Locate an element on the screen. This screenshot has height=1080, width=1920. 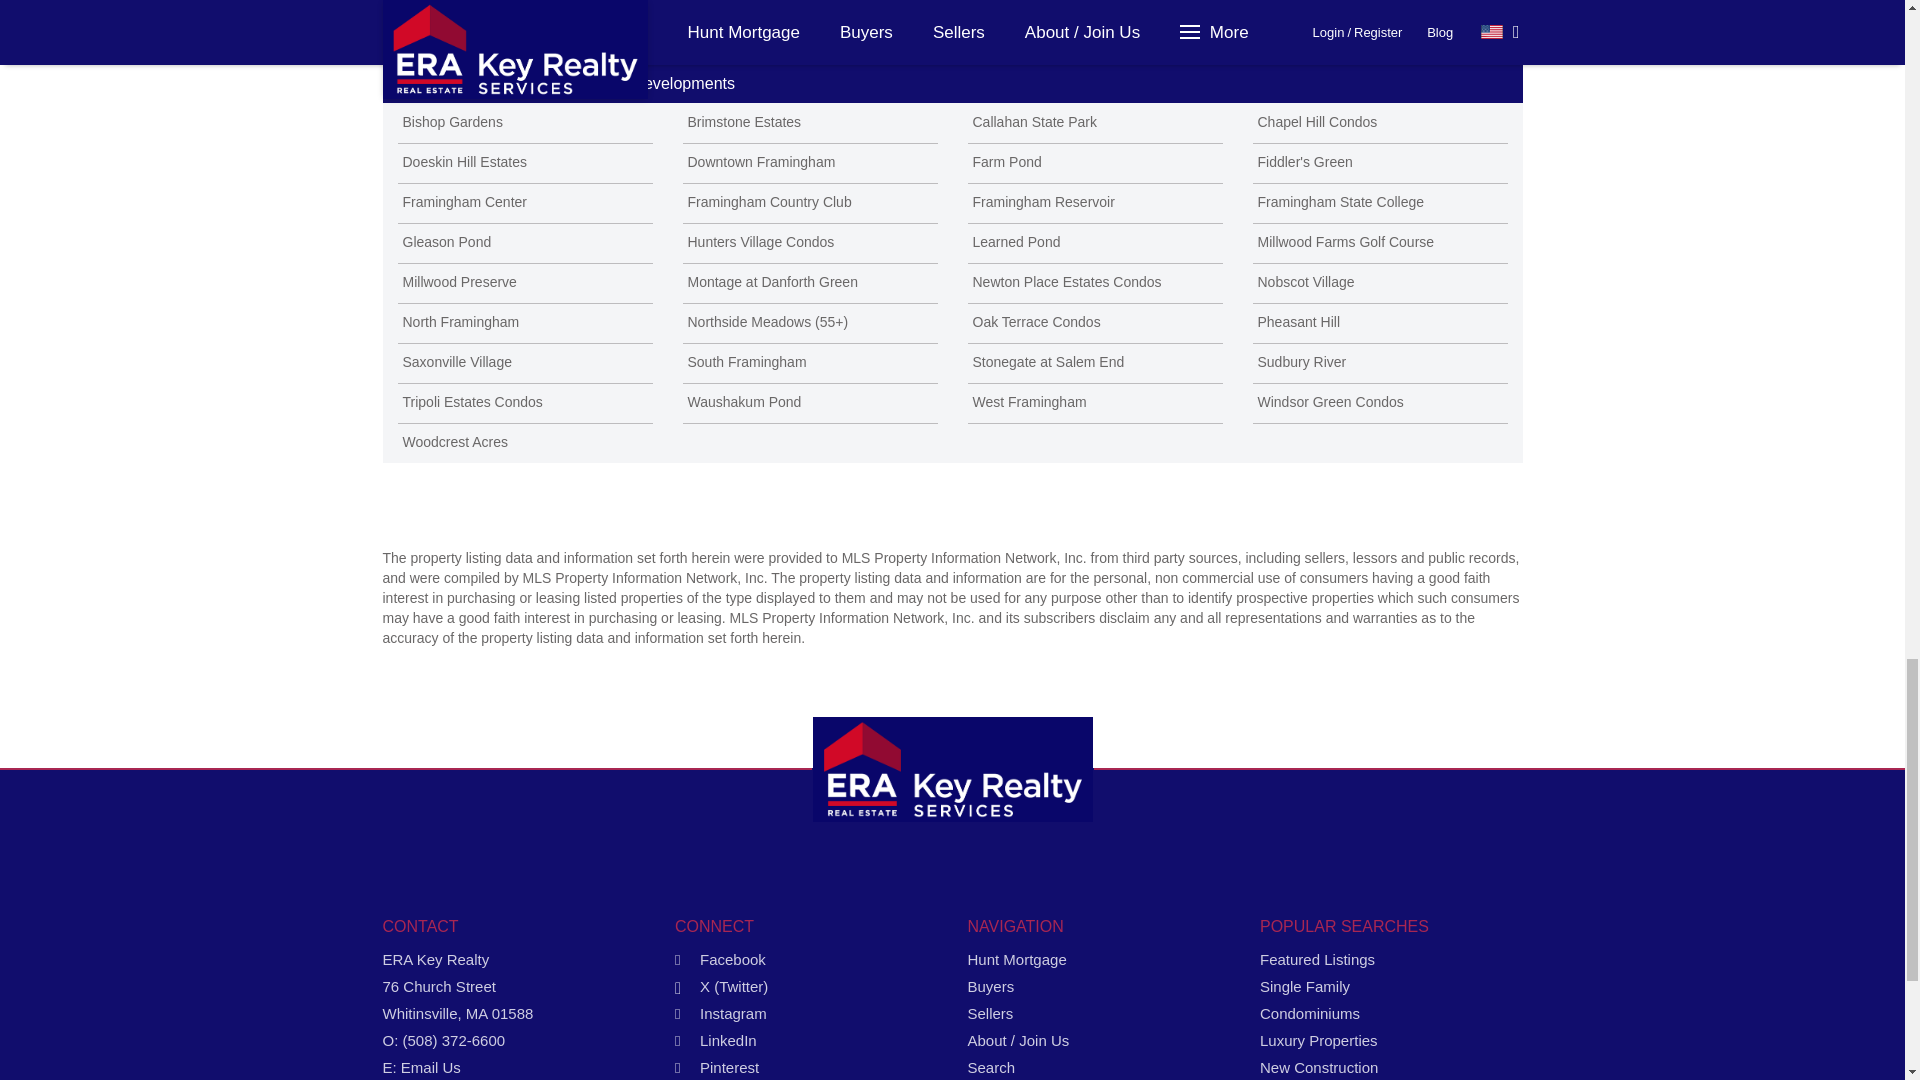
View Bishop Gardens is located at coordinates (524, 122).